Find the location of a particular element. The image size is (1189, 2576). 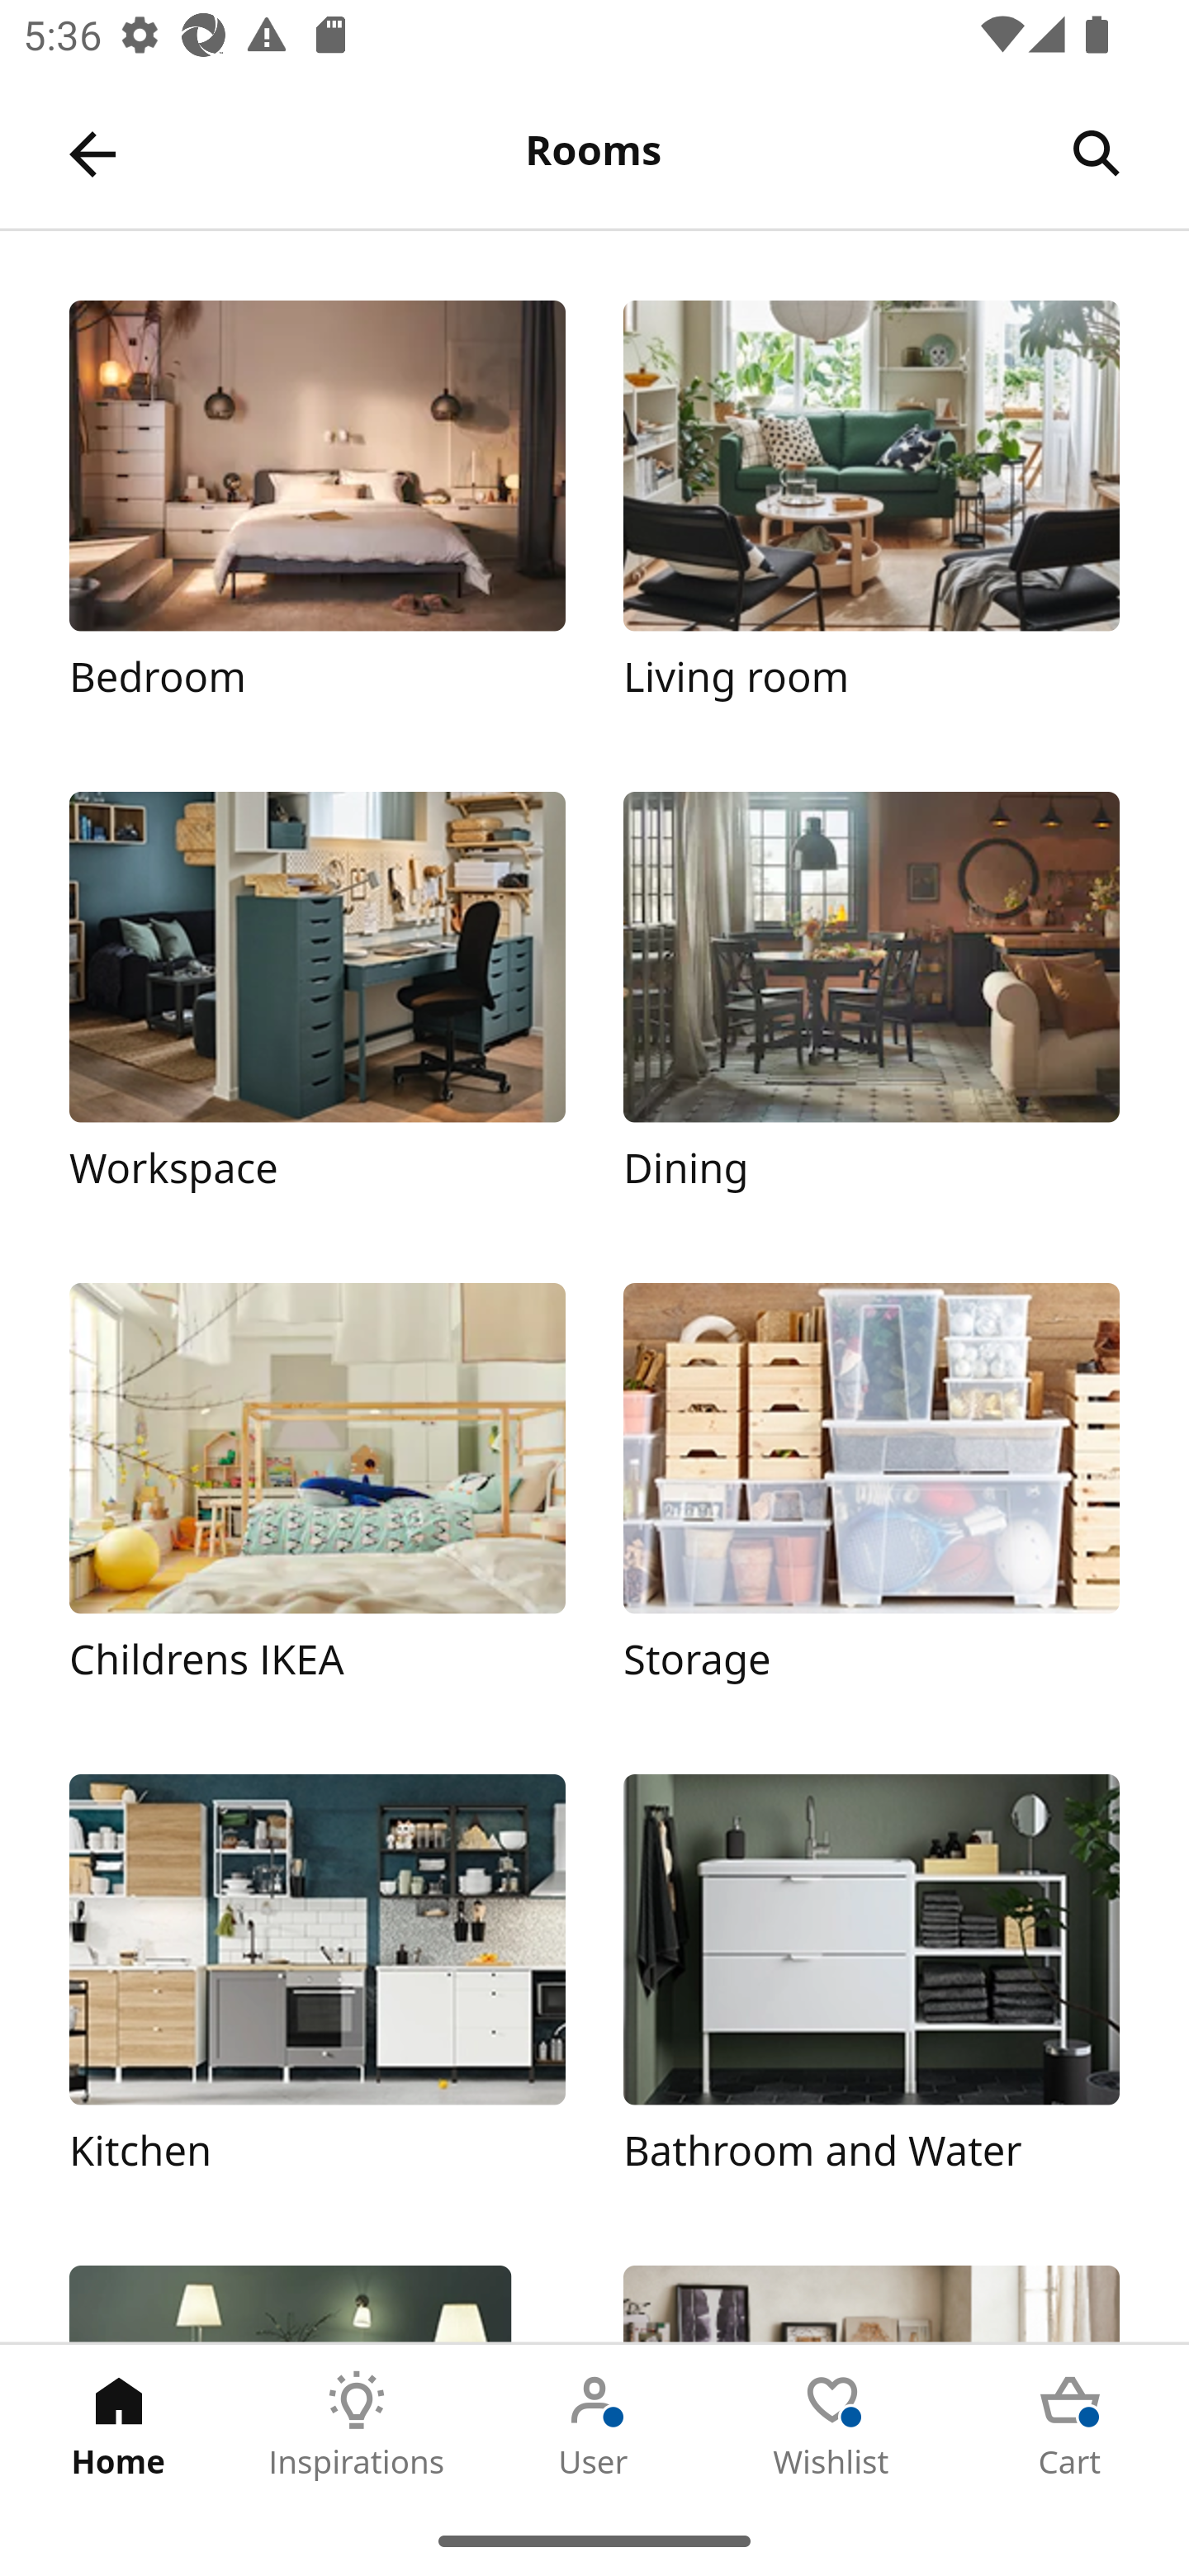

Childrens IKEA is located at coordinates (317, 1499).